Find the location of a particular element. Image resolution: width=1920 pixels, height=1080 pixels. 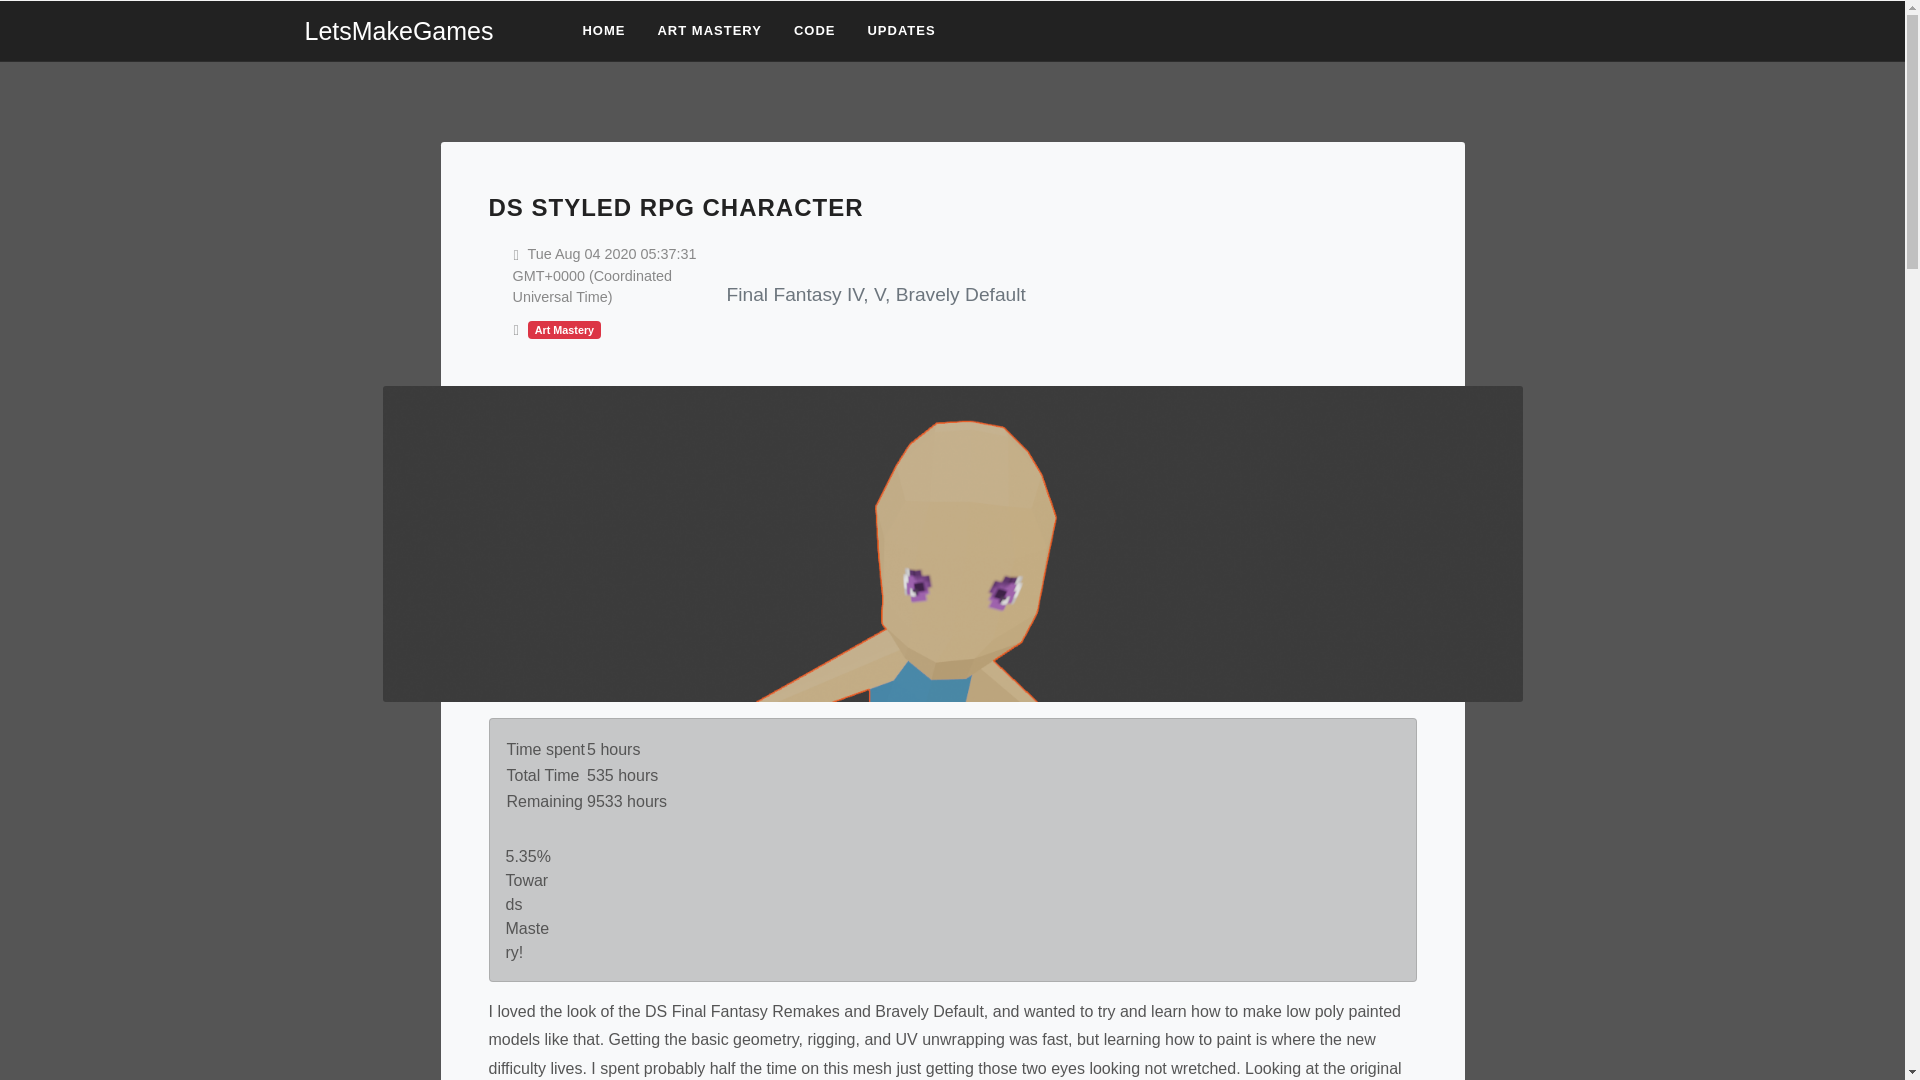

CODE is located at coordinates (814, 30).